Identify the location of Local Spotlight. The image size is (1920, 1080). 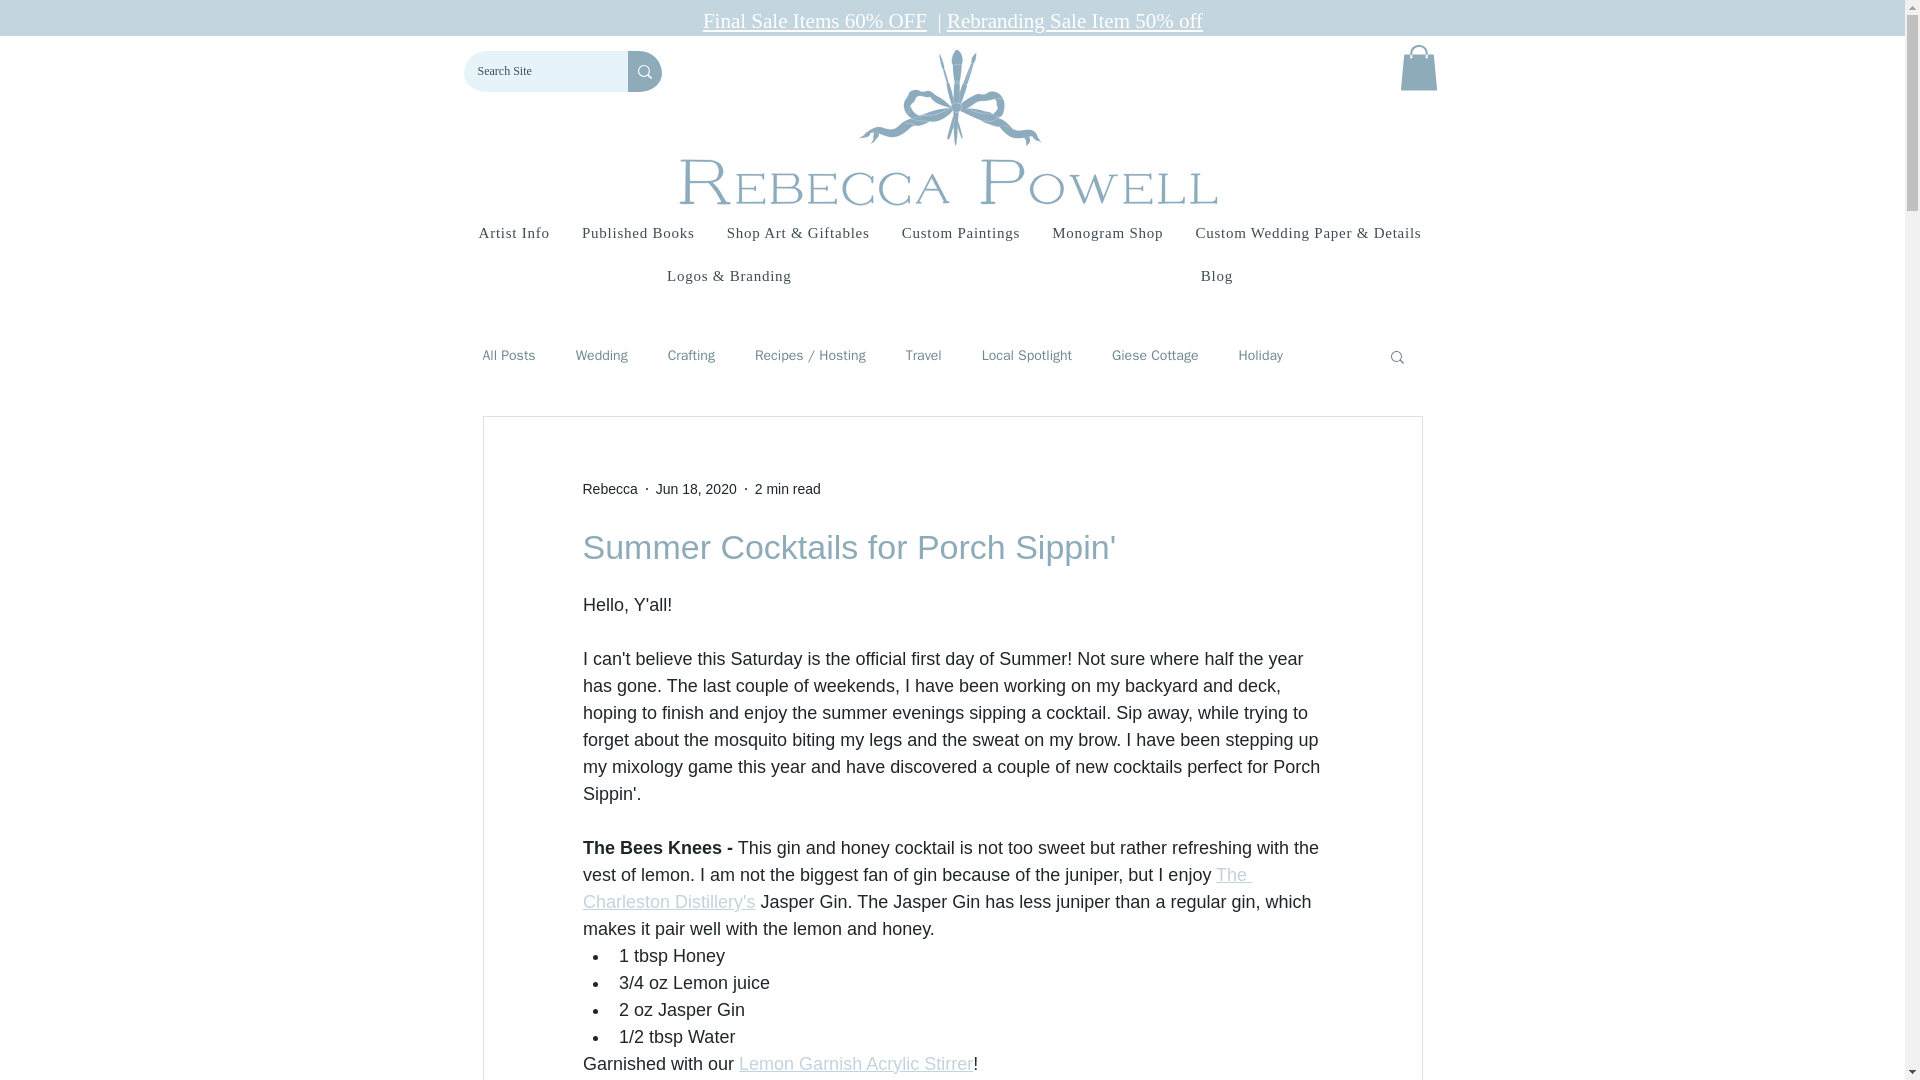
(1026, 356).